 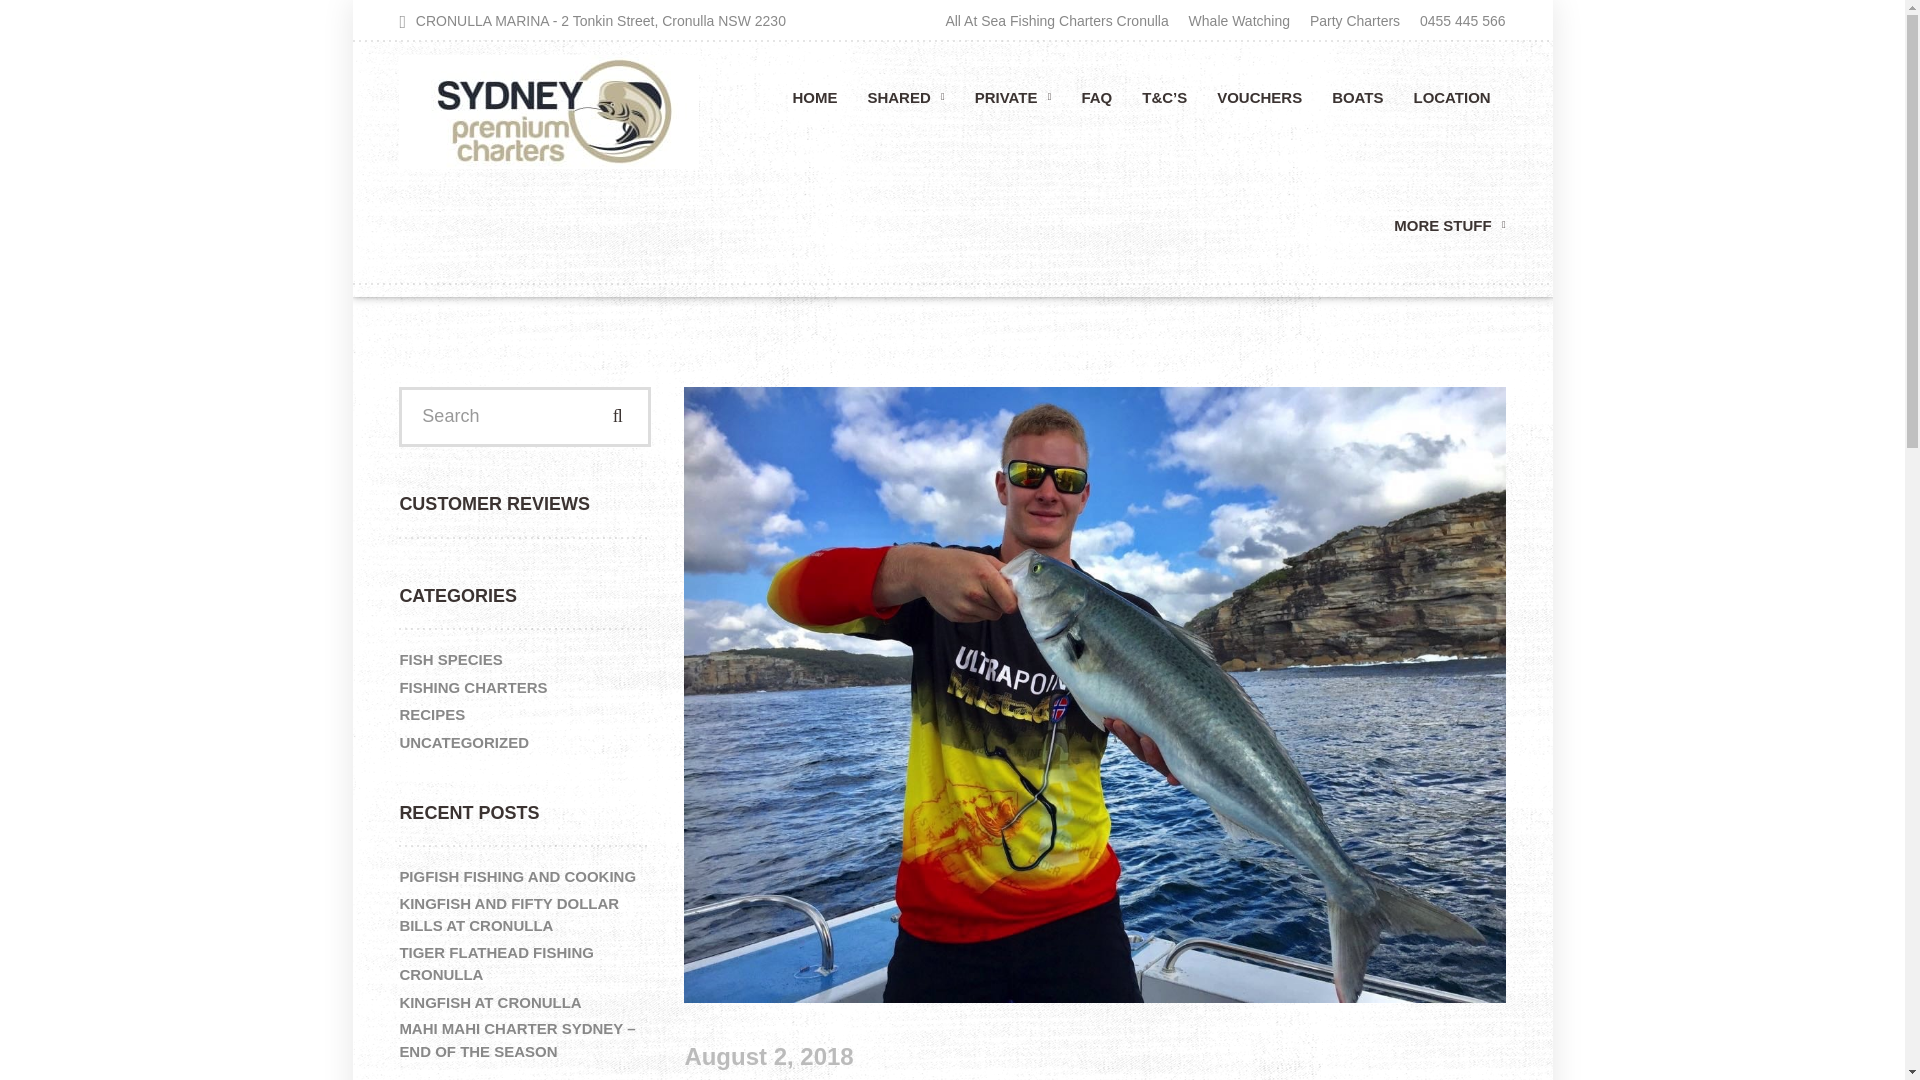 What do you see at coordinates (1442, 232) in the screenshot?
I see `MORE STUFF` at bounding box center [1442, 232].